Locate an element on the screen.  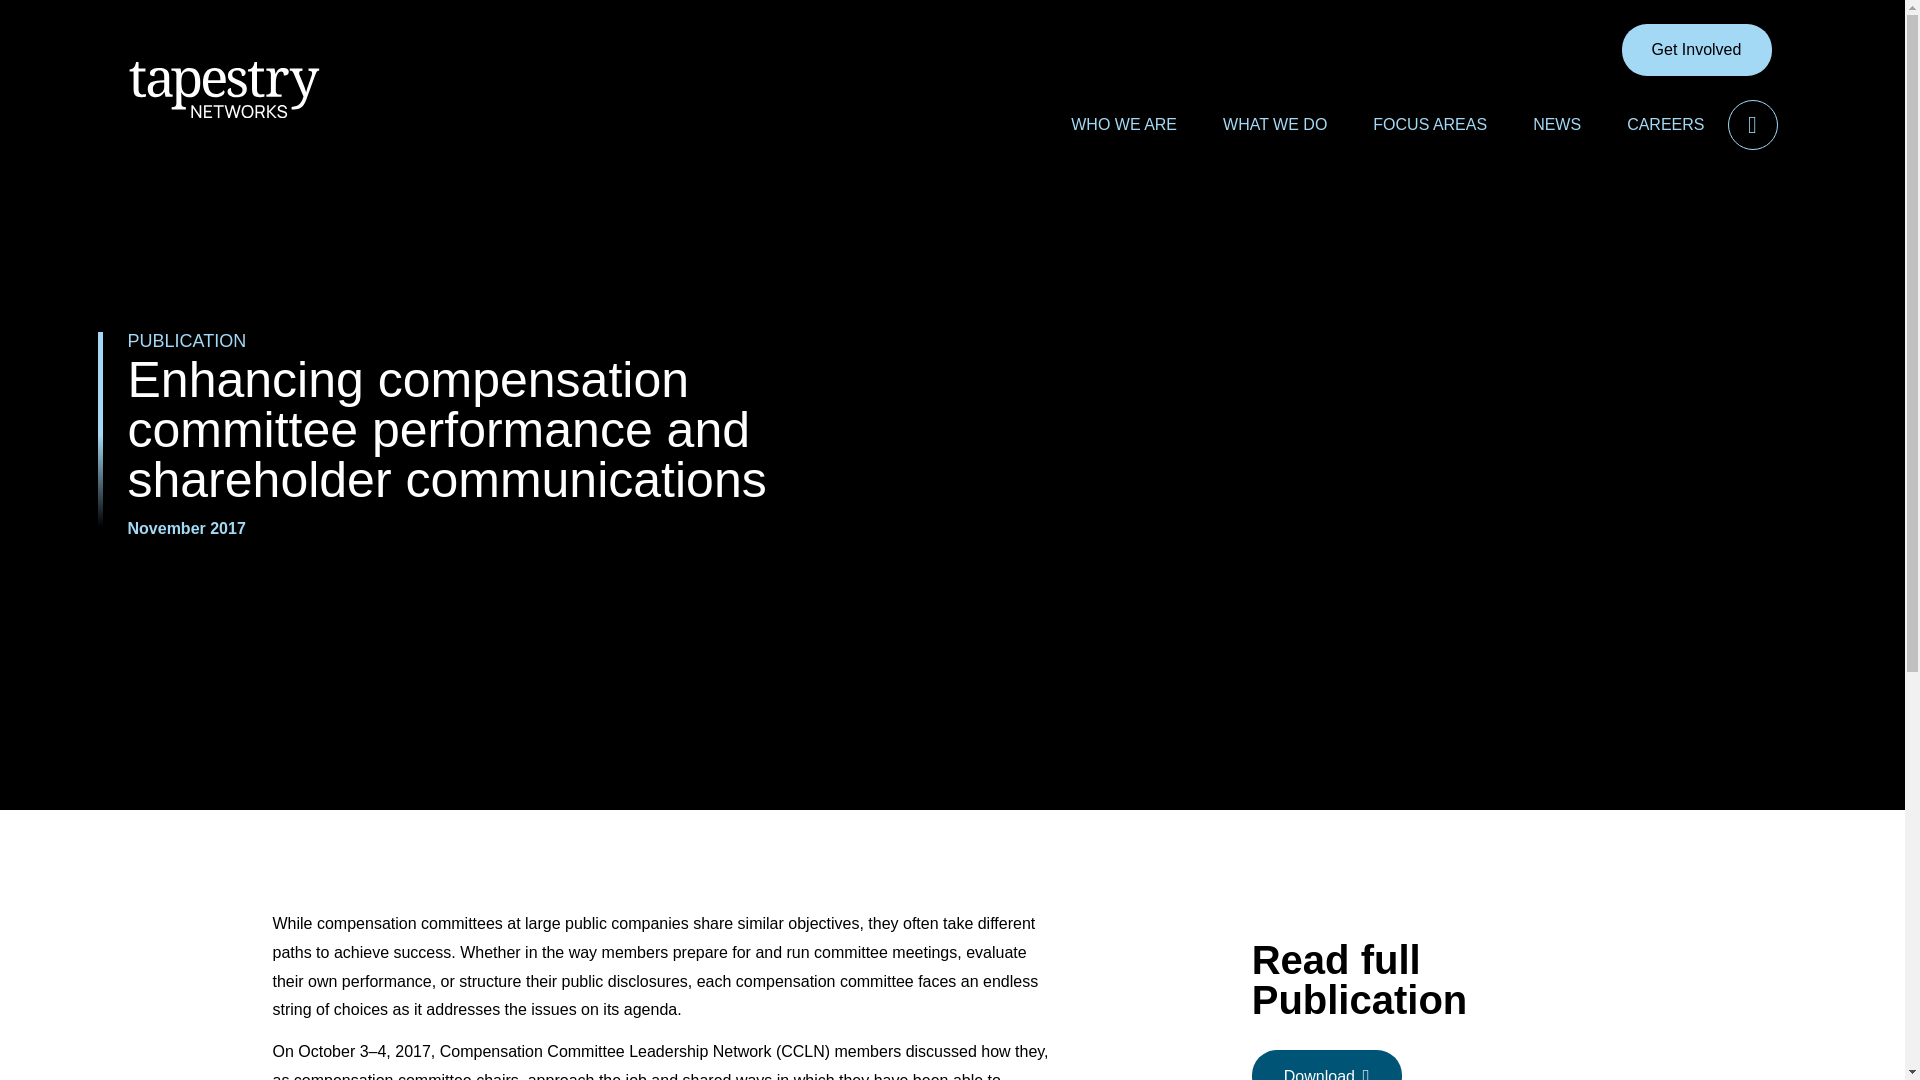
search is located at coordinates (1752, 125).